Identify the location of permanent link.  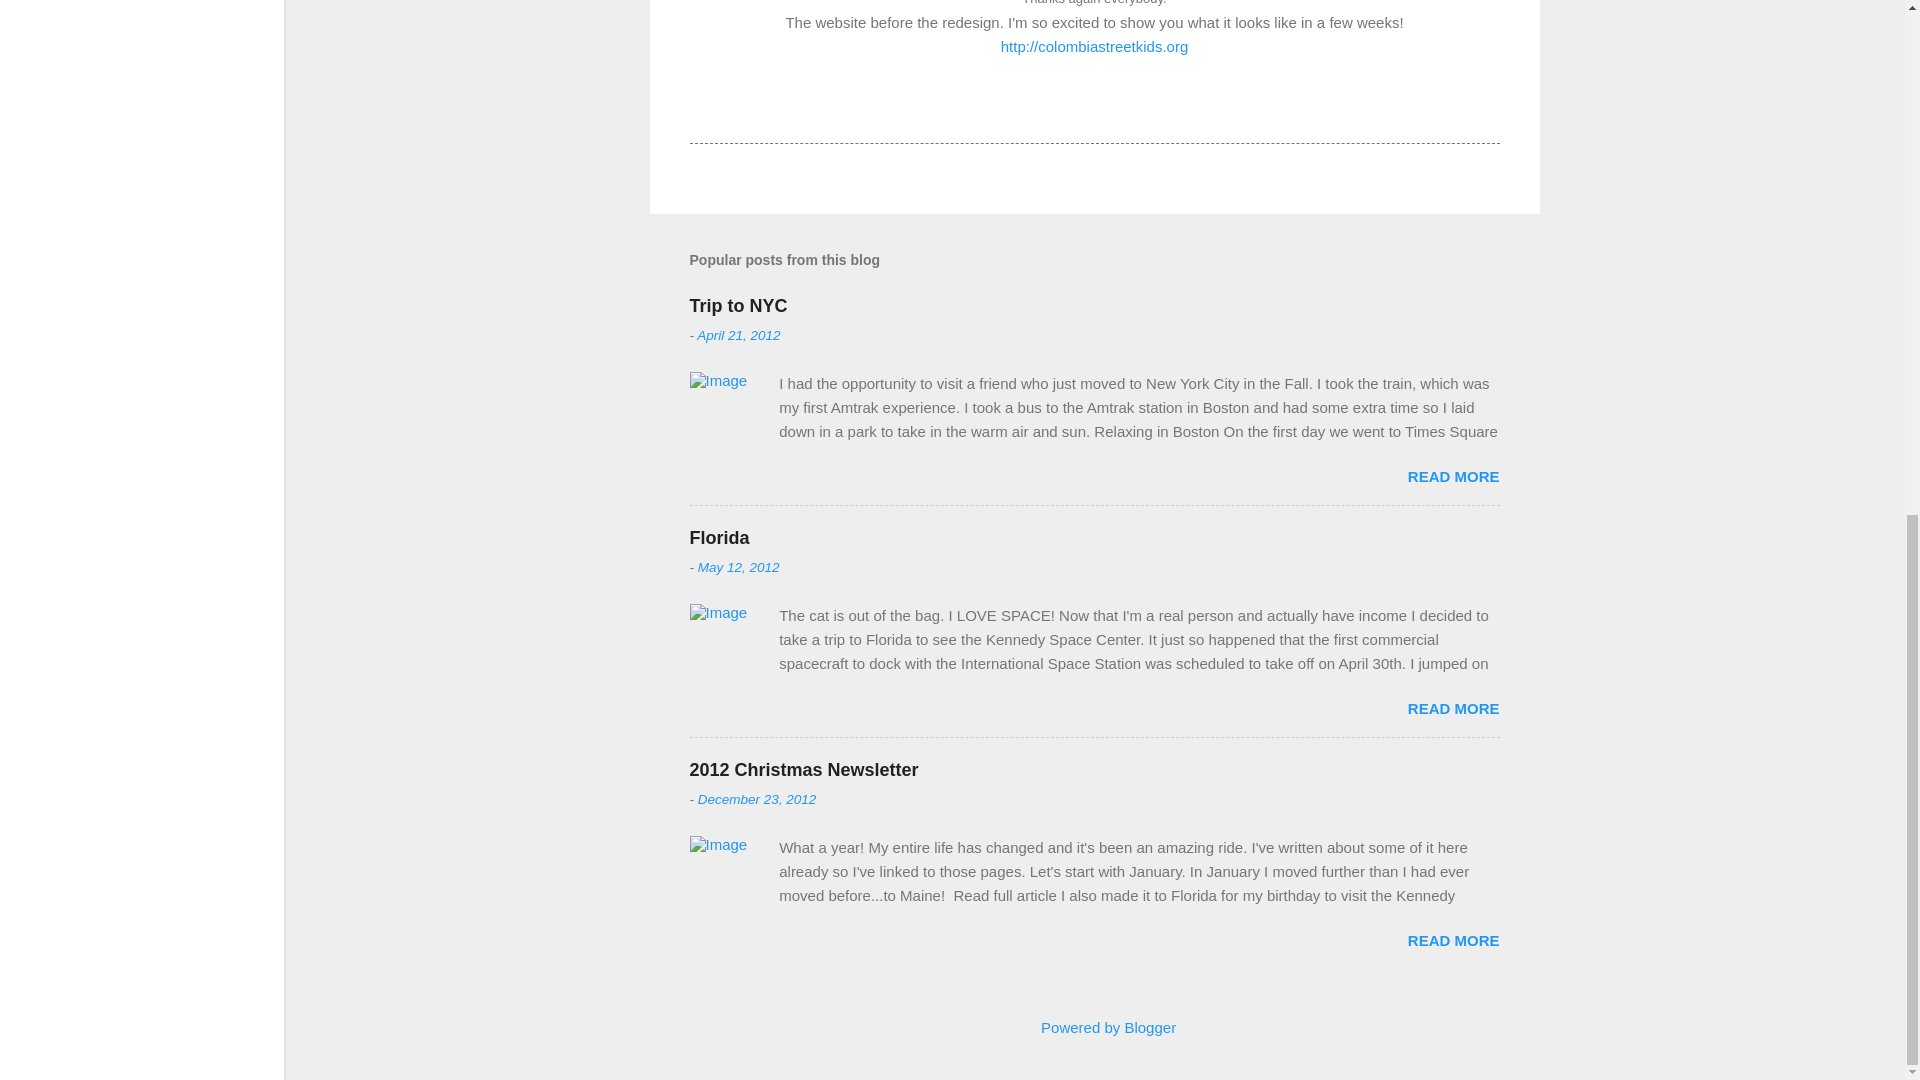
(738, 336).